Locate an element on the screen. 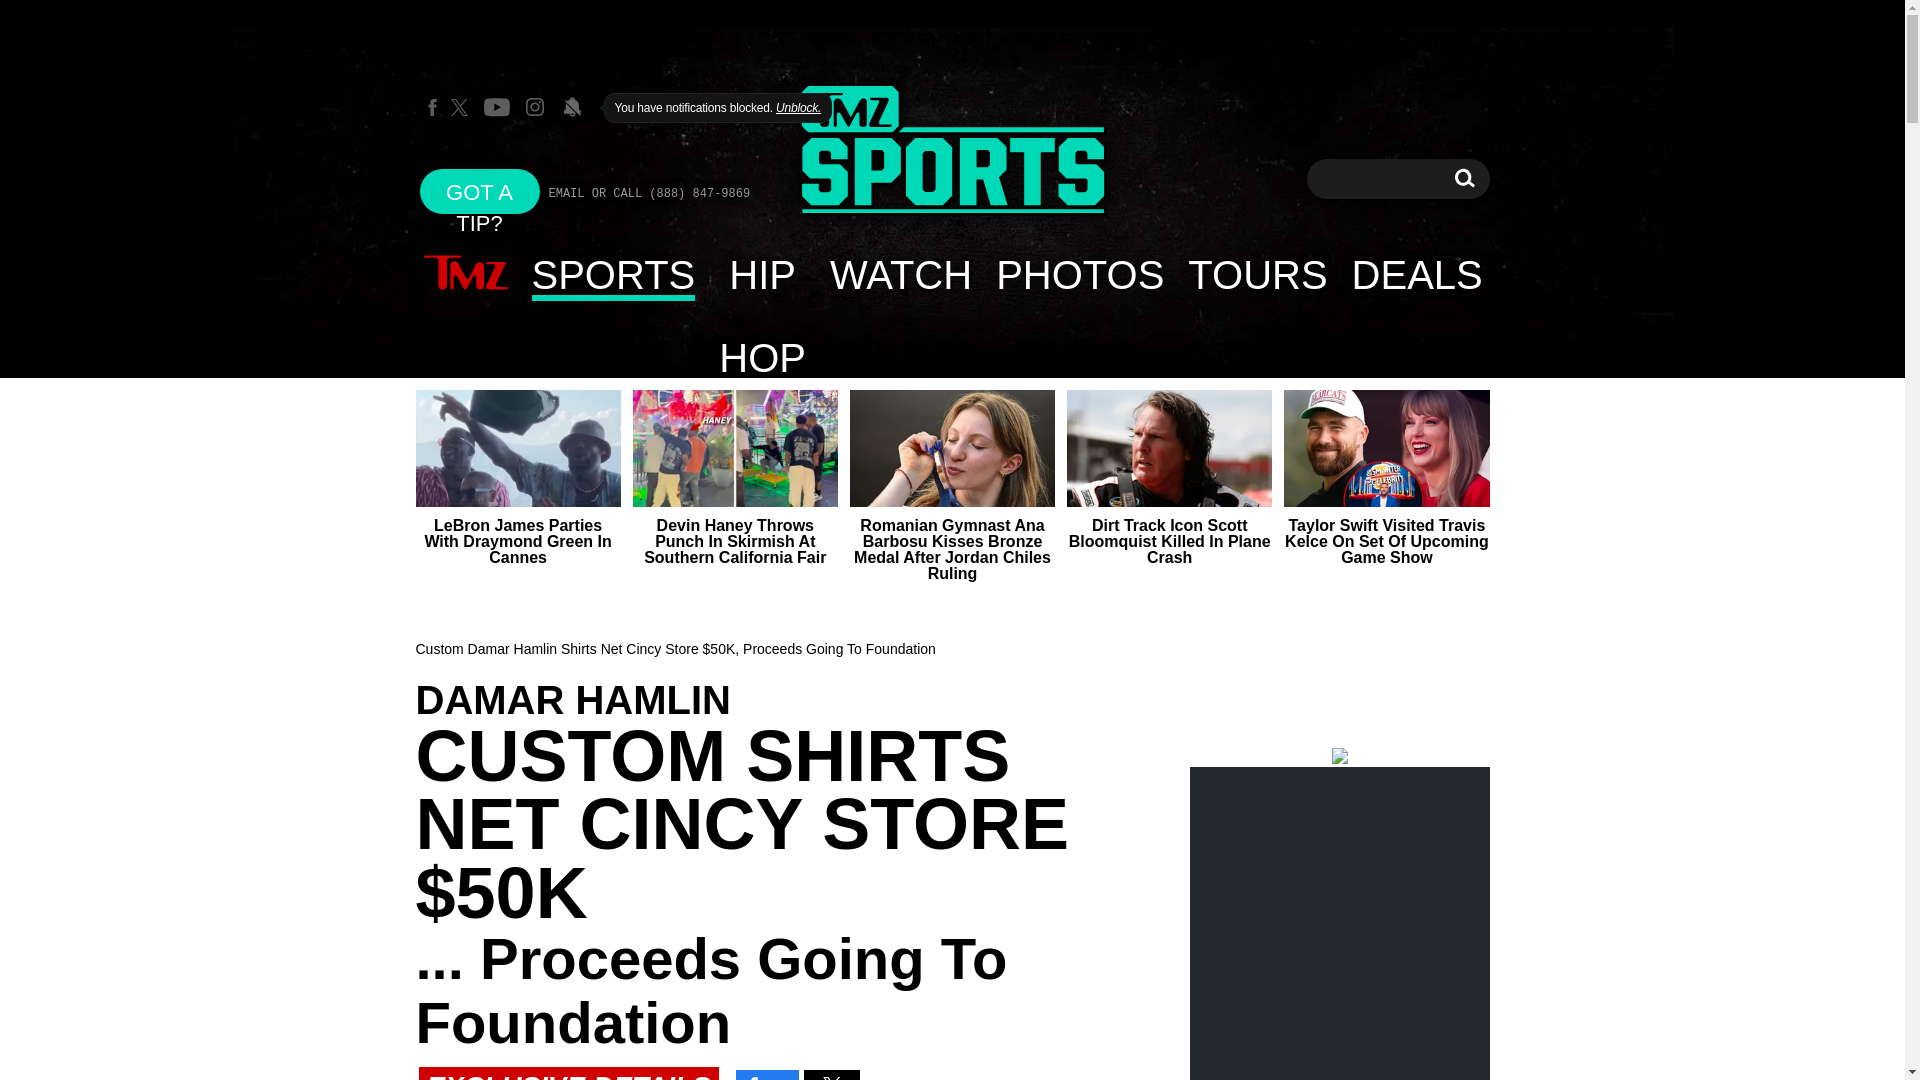 This screenshot has width=1920, height=1080. TMZ Sports is located at coordinates (1256, 274).